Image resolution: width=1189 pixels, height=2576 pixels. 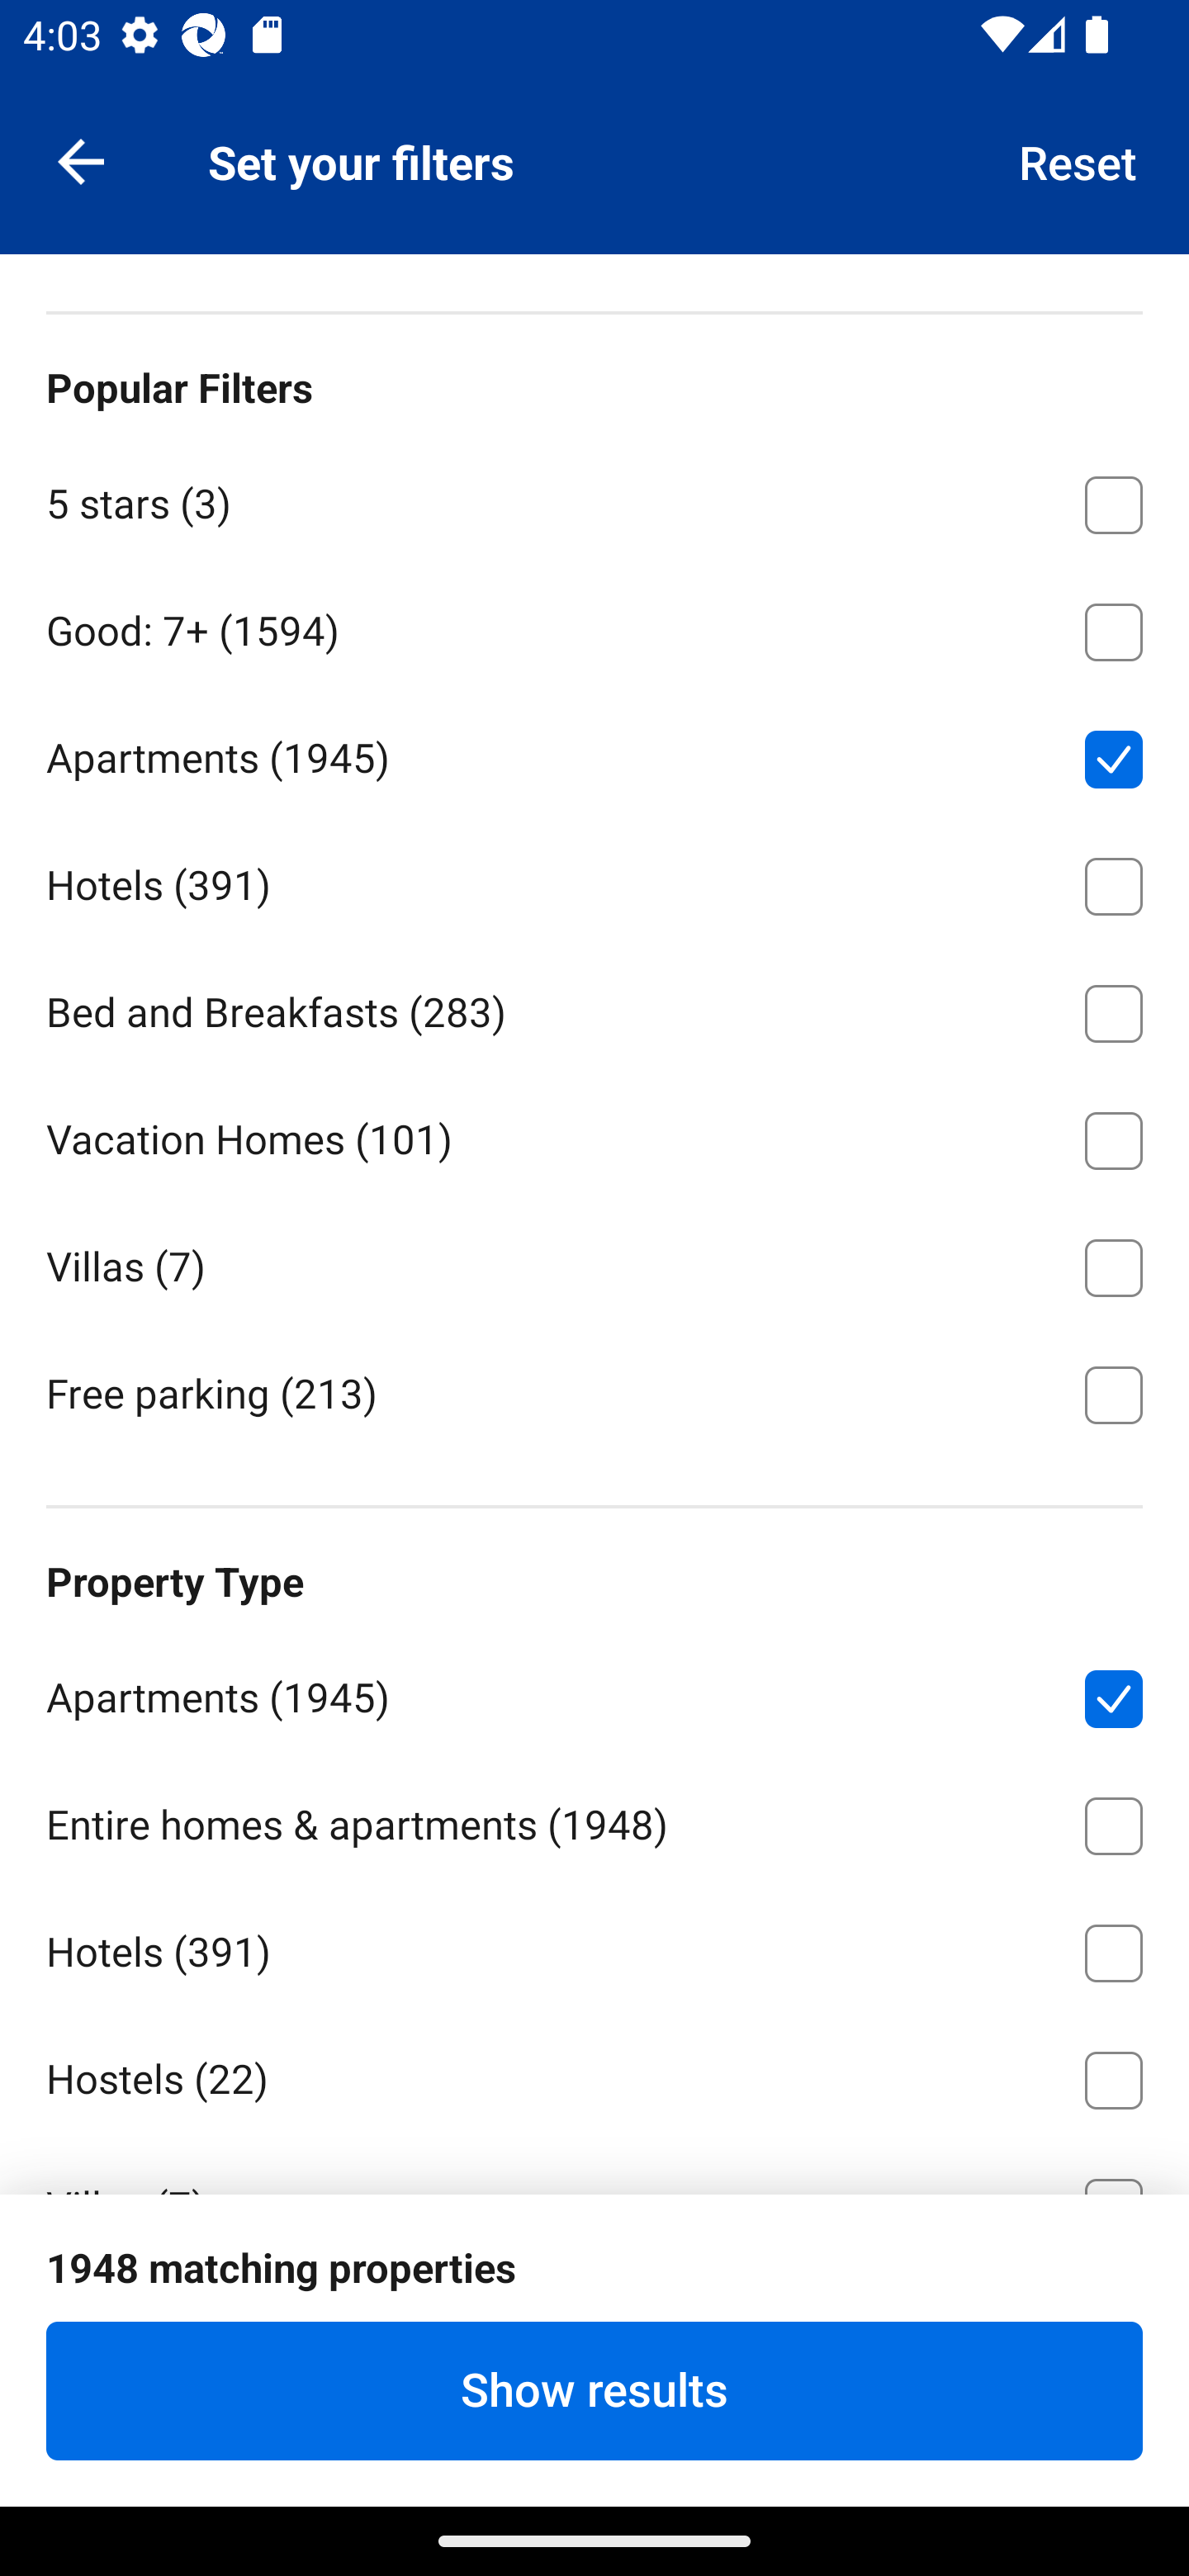 I want to click on Hotels ⁦(391), so click(x=594, y=1947).